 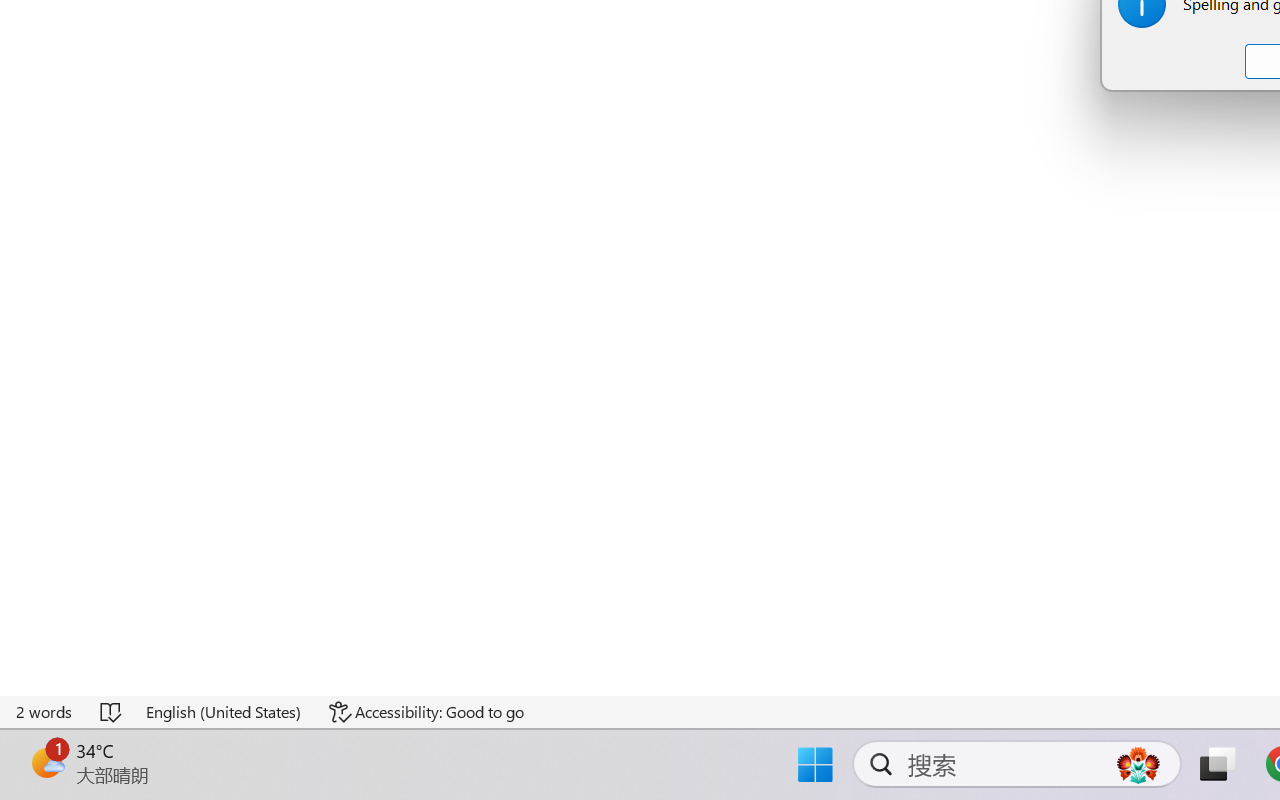 I want to click on AutomationID: BadgeAnchorLargeTicker, so click(x=46, y=762).